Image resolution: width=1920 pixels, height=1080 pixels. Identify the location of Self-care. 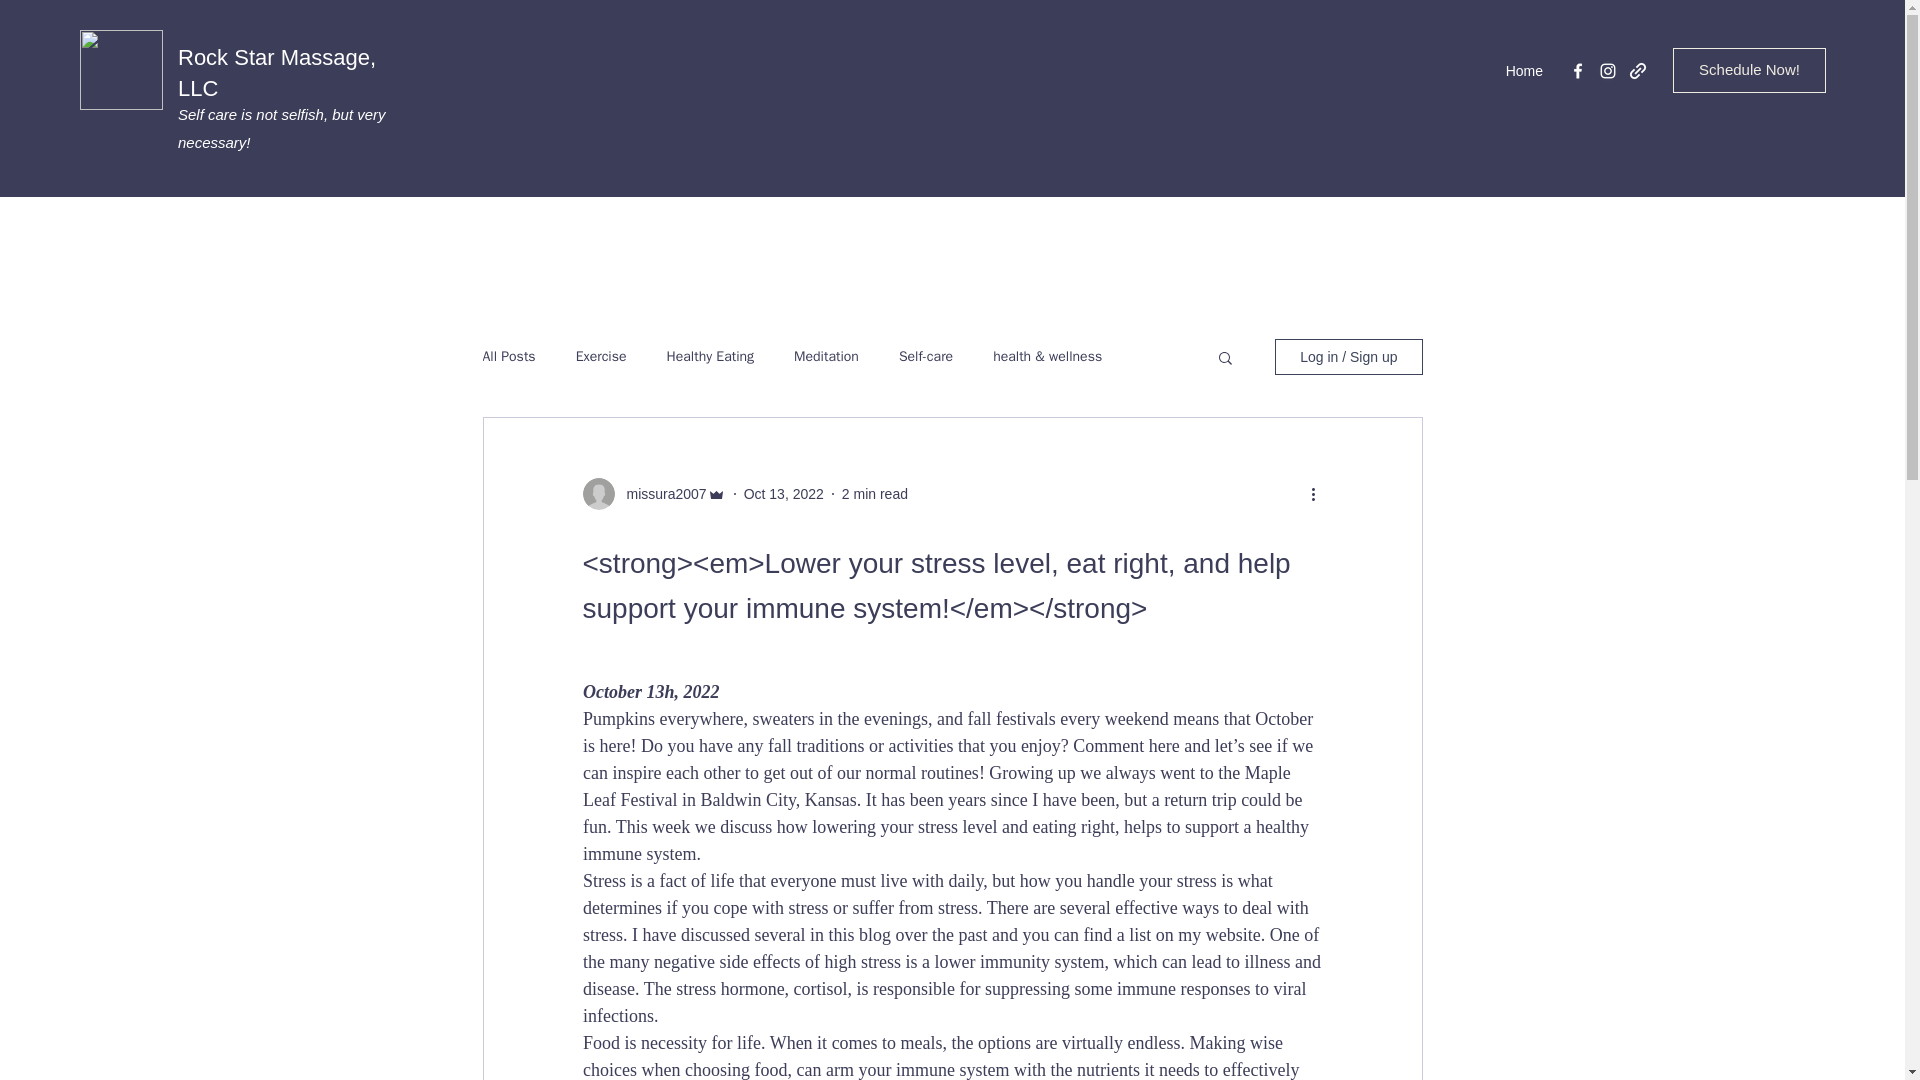
(925, 356).